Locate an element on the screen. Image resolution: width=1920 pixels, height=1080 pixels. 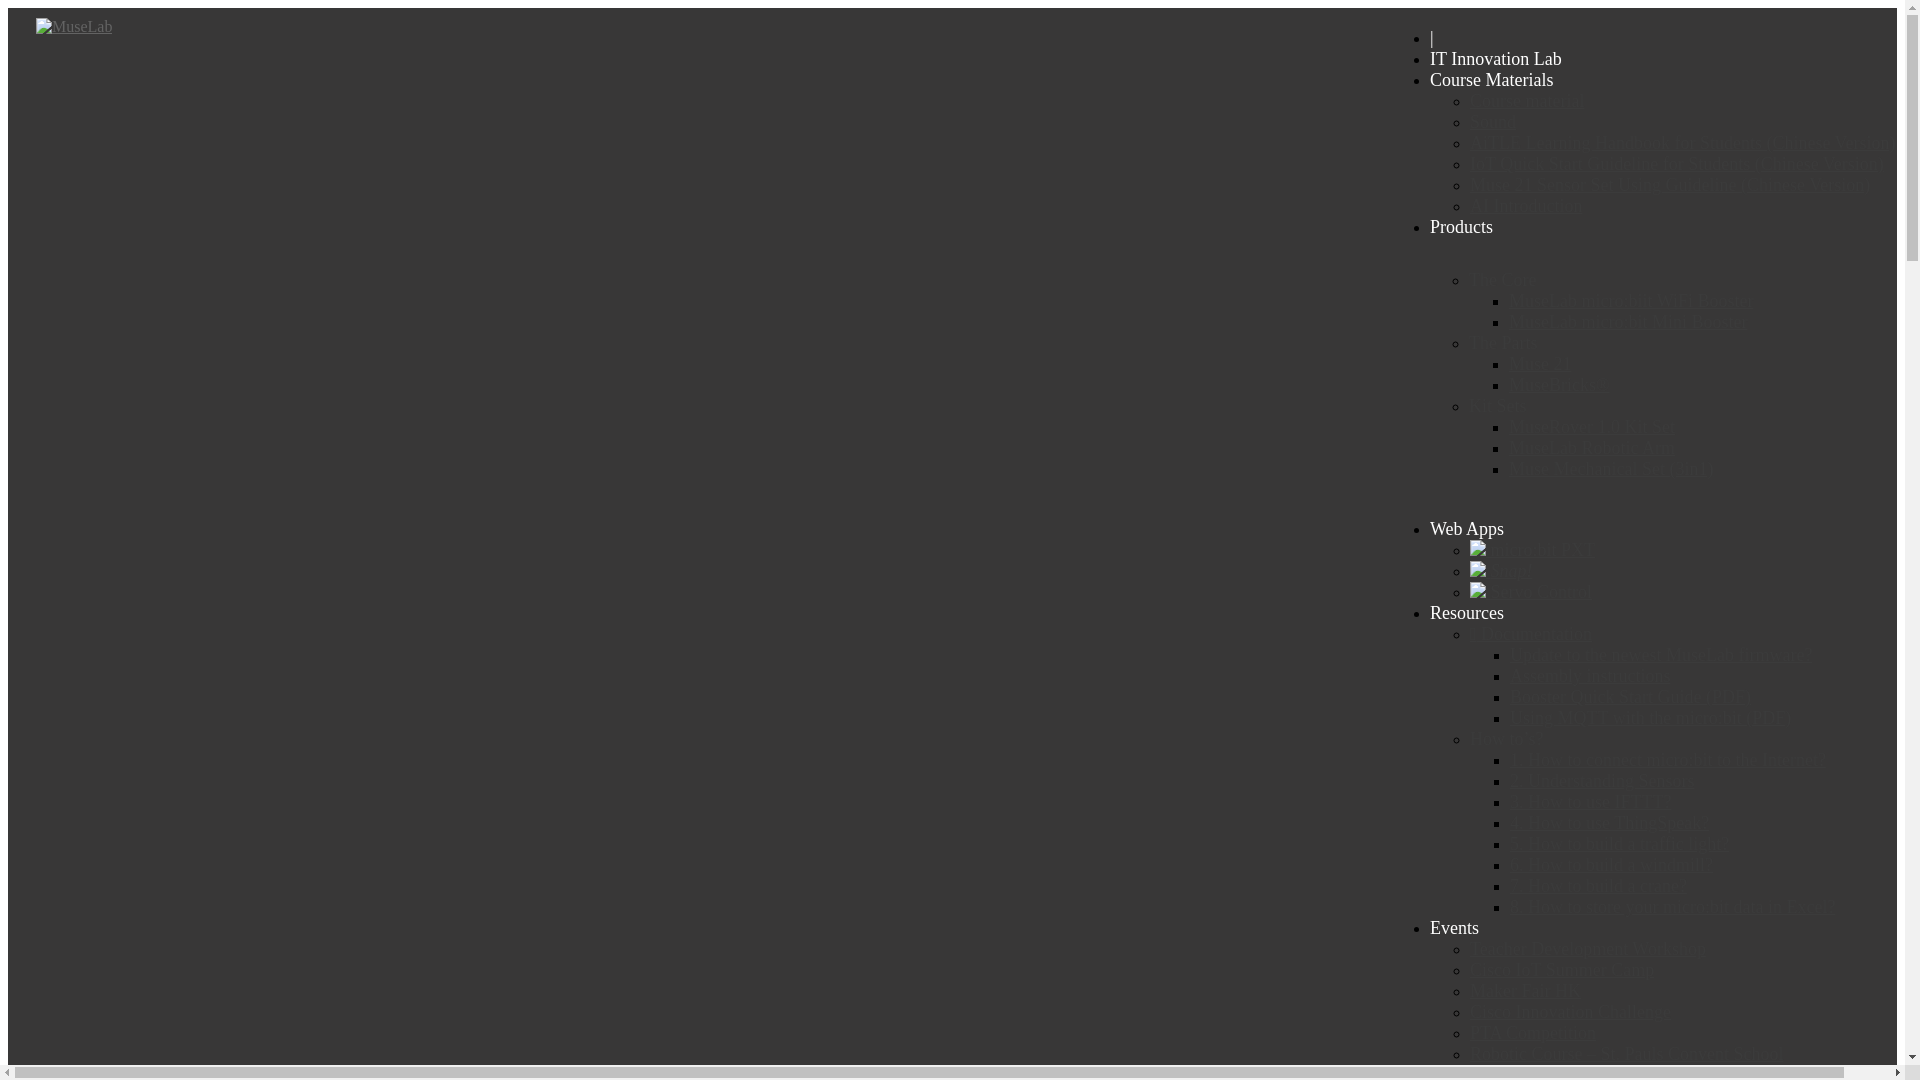
Muse Mechanical Set (3in1) is located at coordinates (1611, 469).